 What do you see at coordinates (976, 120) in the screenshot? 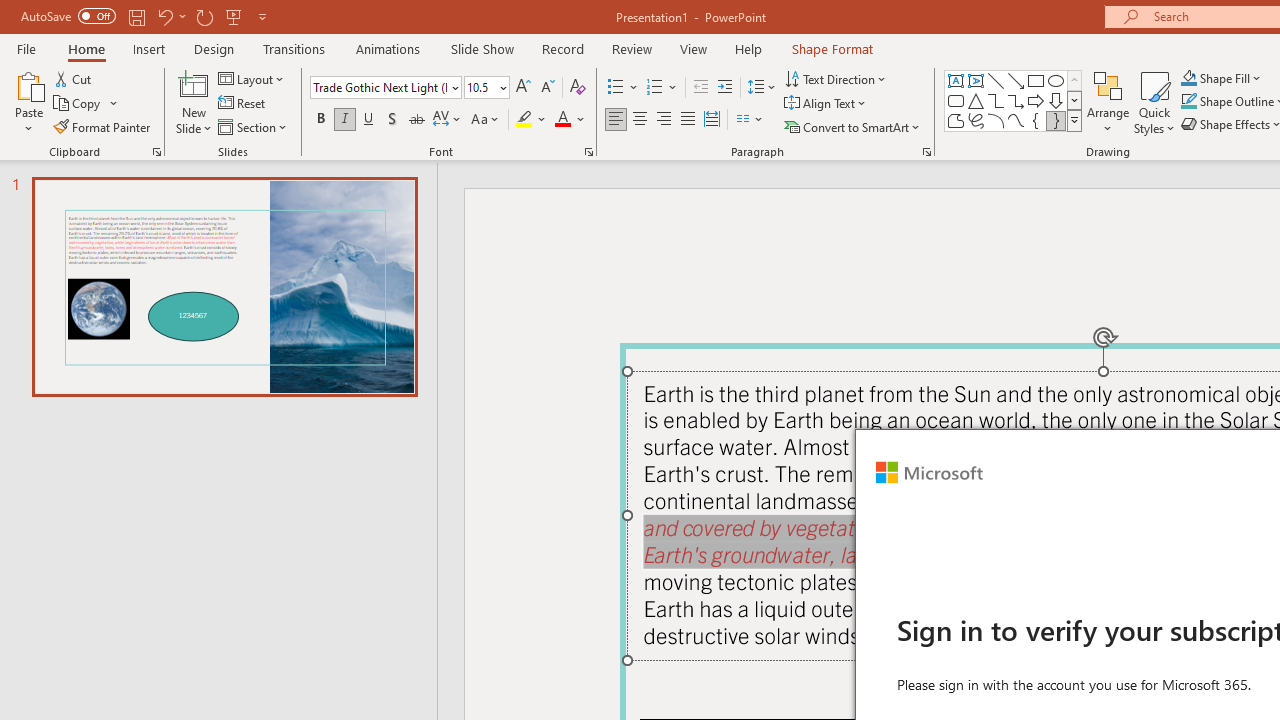
I see `Freeform: Scribble` at bounding box center [976, 120].